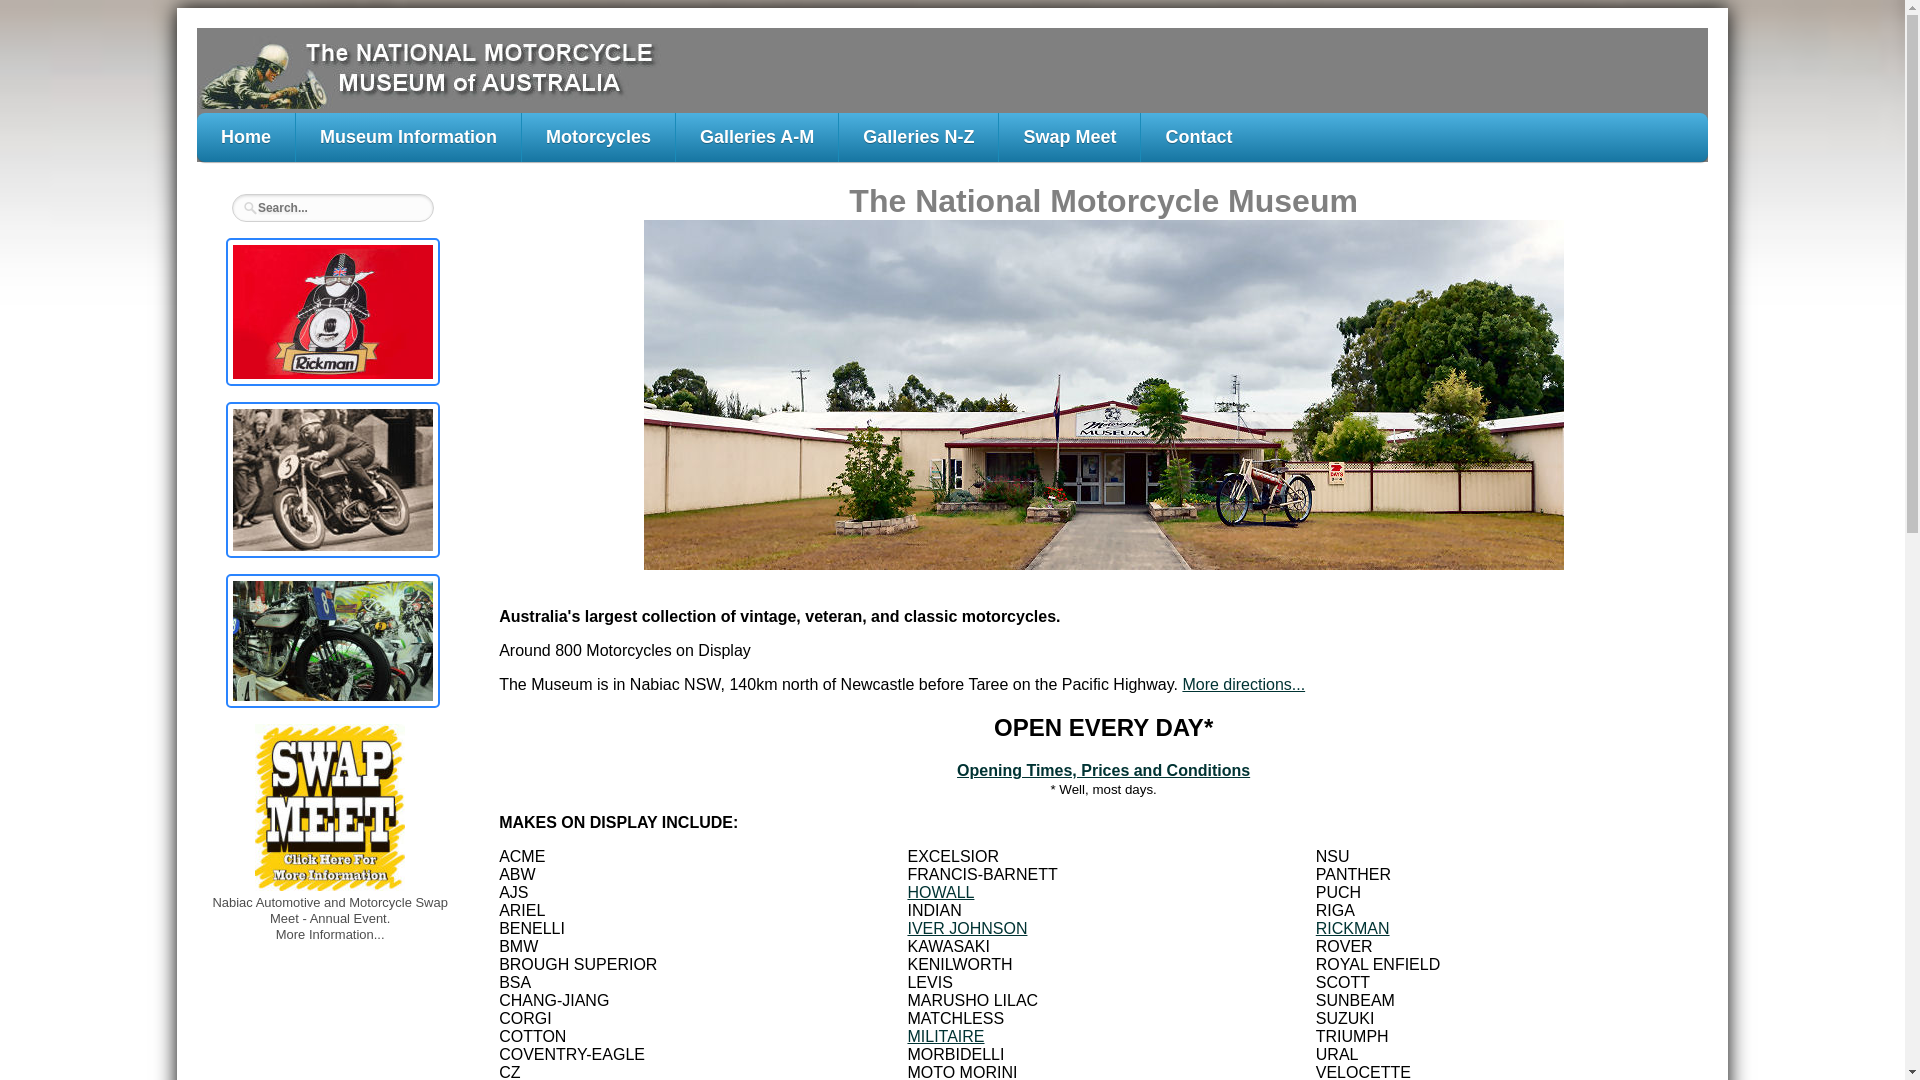  I want to click on Opening Times, Prices and Conditions, so click(1104, 770).